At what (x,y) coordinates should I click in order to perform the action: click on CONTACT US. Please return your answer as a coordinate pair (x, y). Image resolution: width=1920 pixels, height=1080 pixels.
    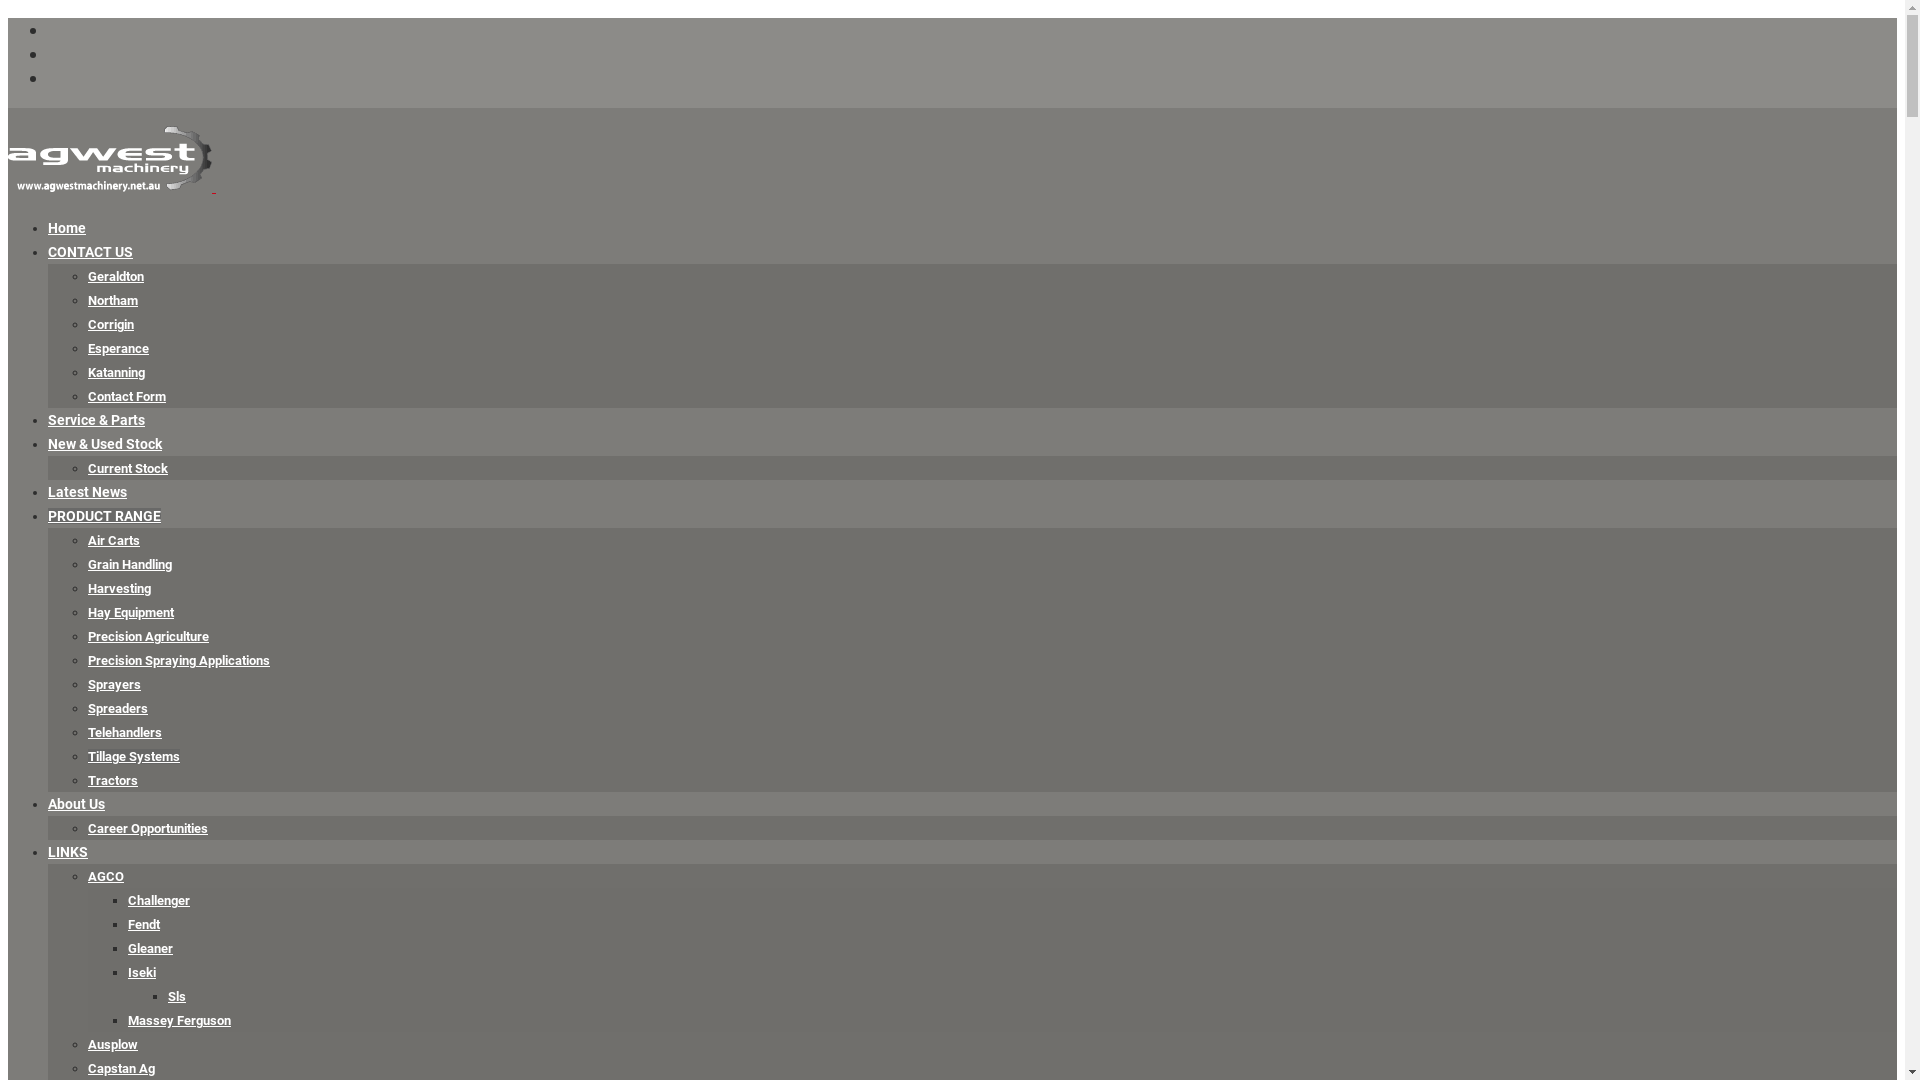
    Looking at the image, I should click on (90, 252).